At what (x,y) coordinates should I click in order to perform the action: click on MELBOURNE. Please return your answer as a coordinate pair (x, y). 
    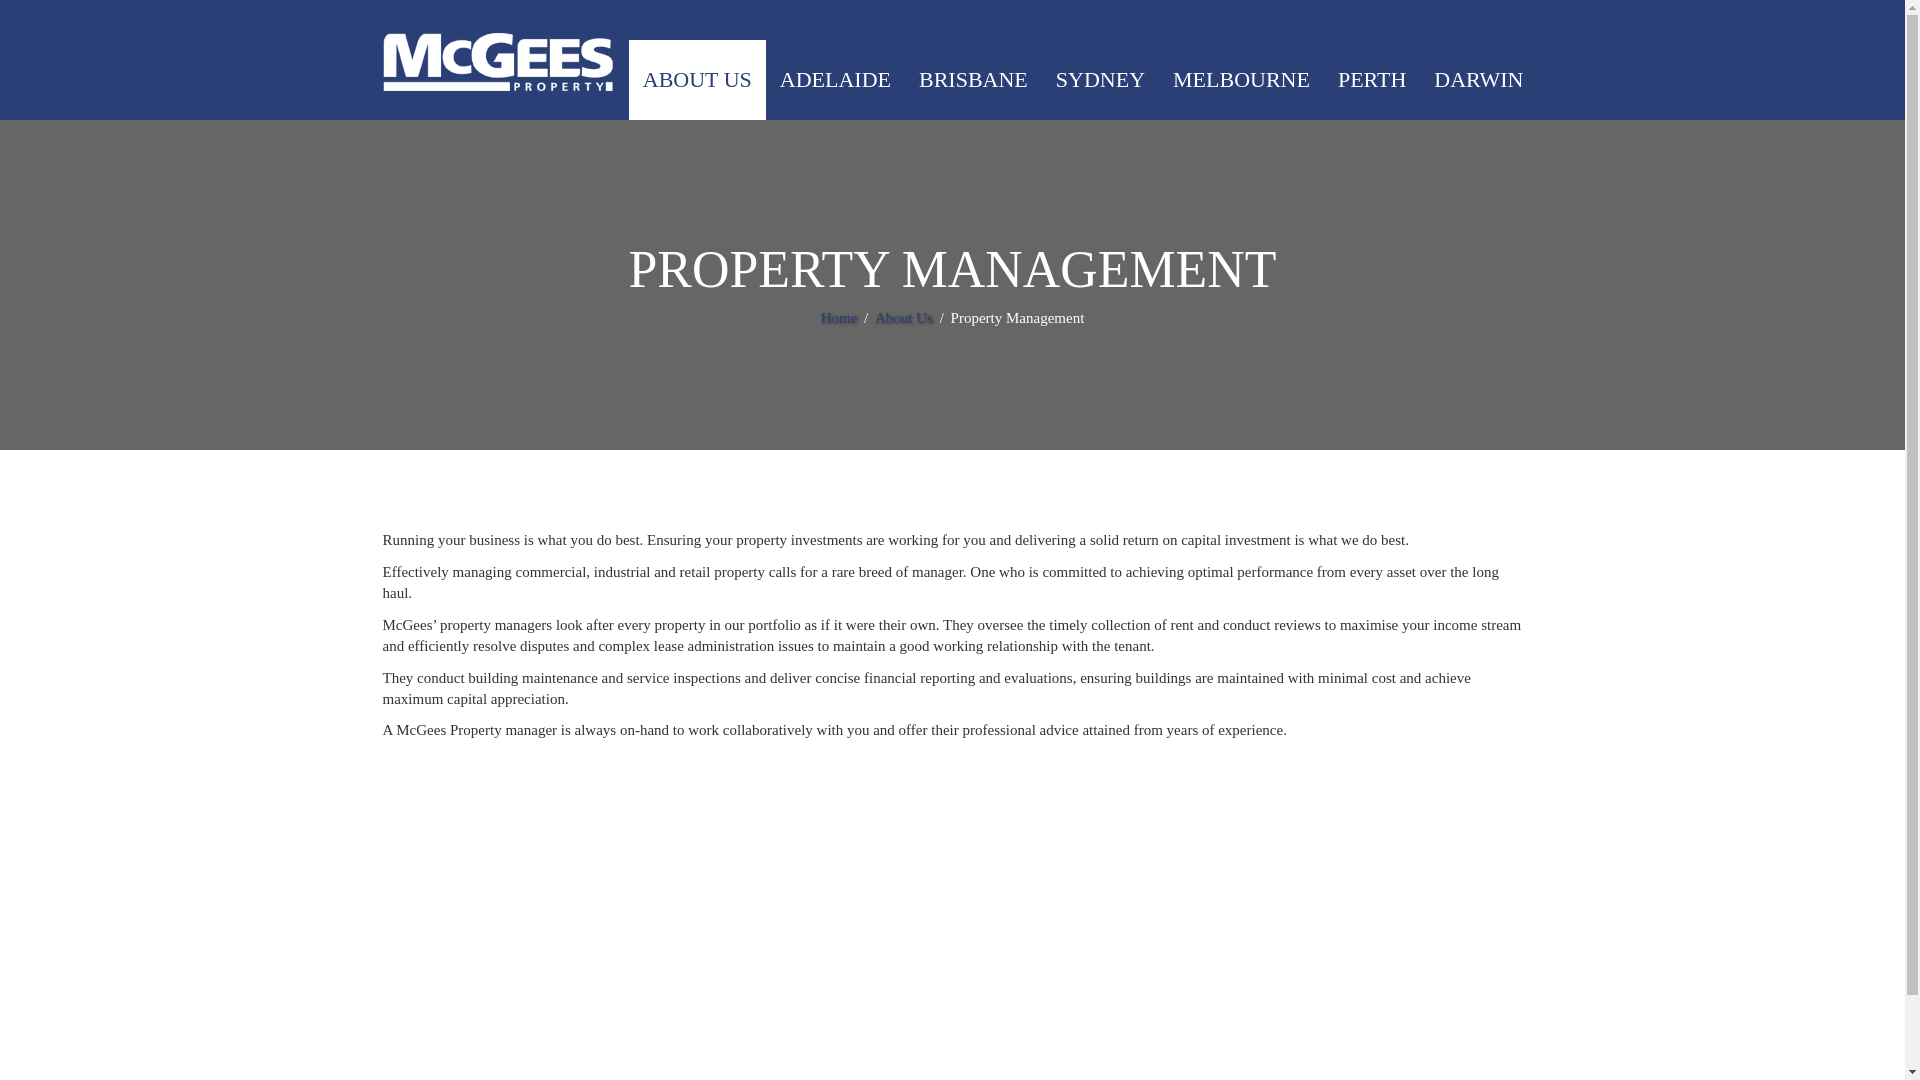
    Looking at the image, I should click on (1242, 79).